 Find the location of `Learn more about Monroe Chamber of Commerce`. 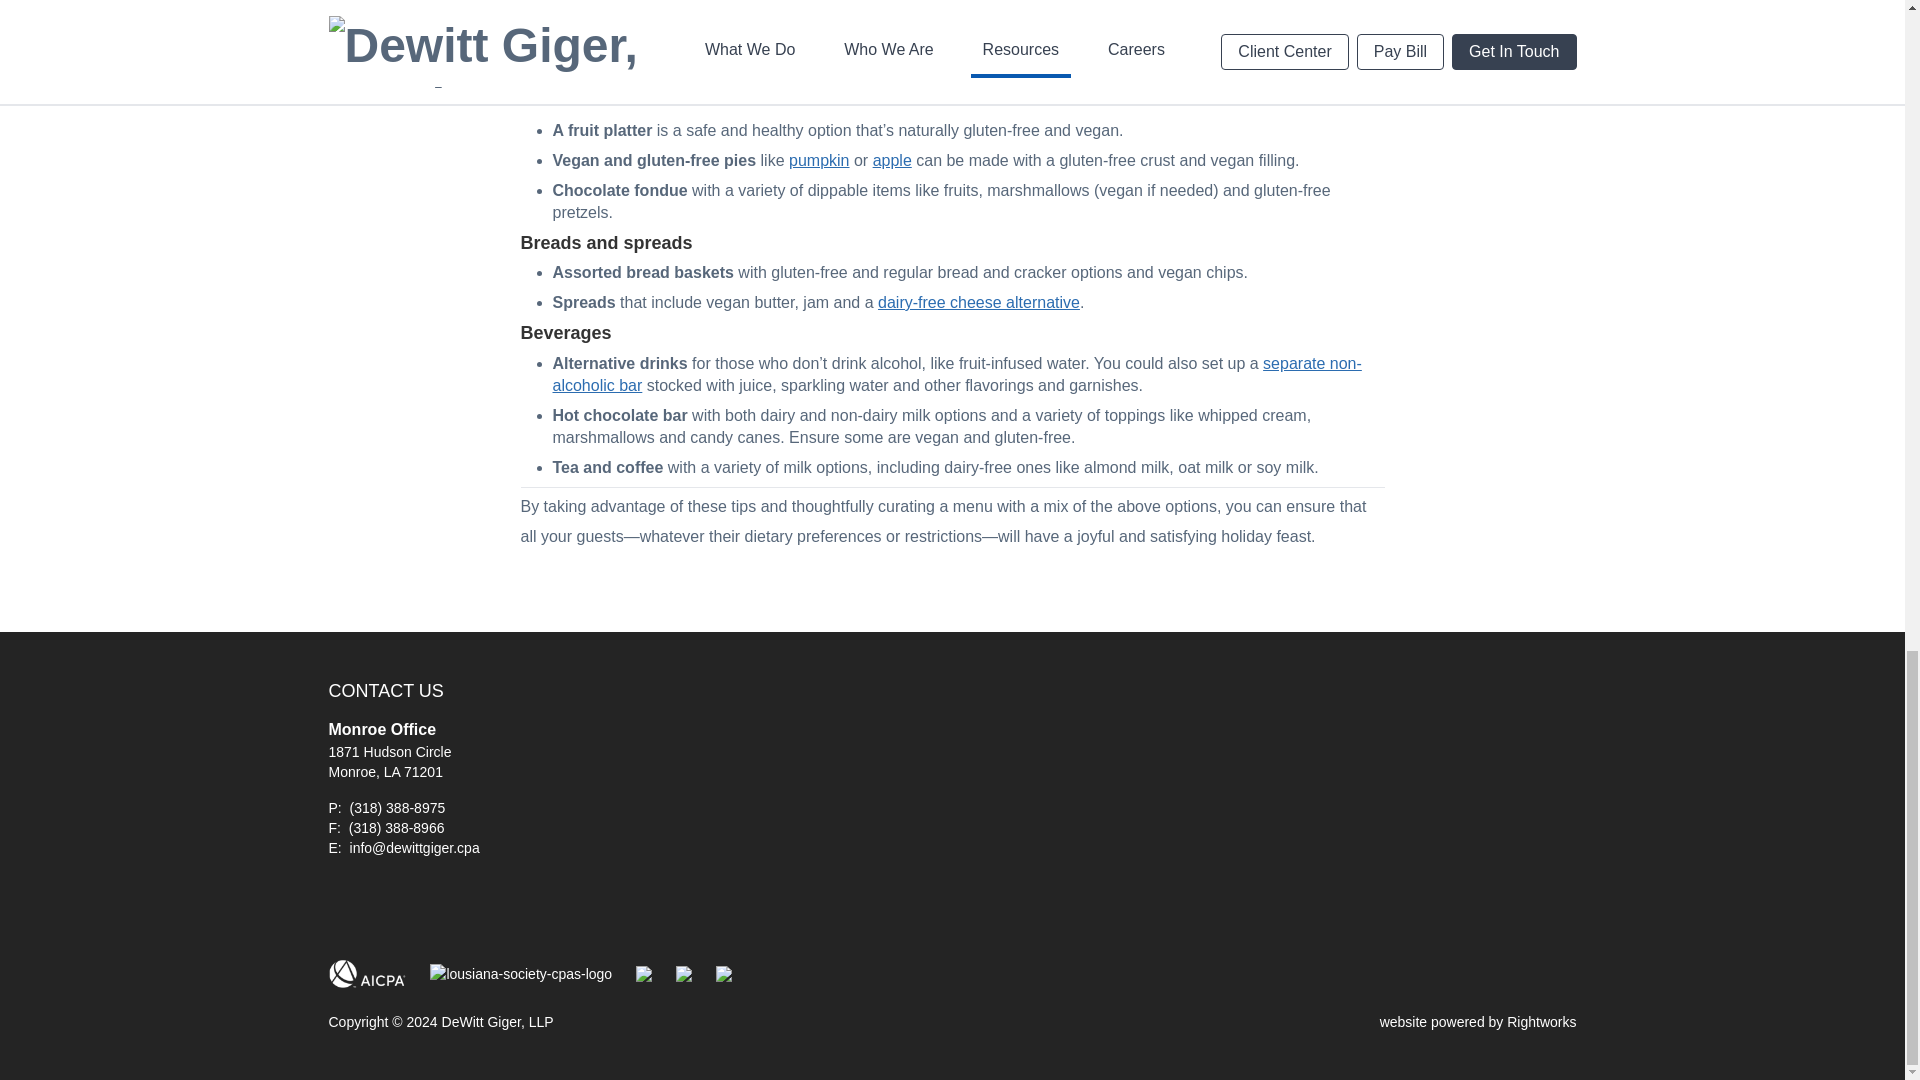

Learn more about Monroe Chamber of Commerce is located at coordinates (644, 973).